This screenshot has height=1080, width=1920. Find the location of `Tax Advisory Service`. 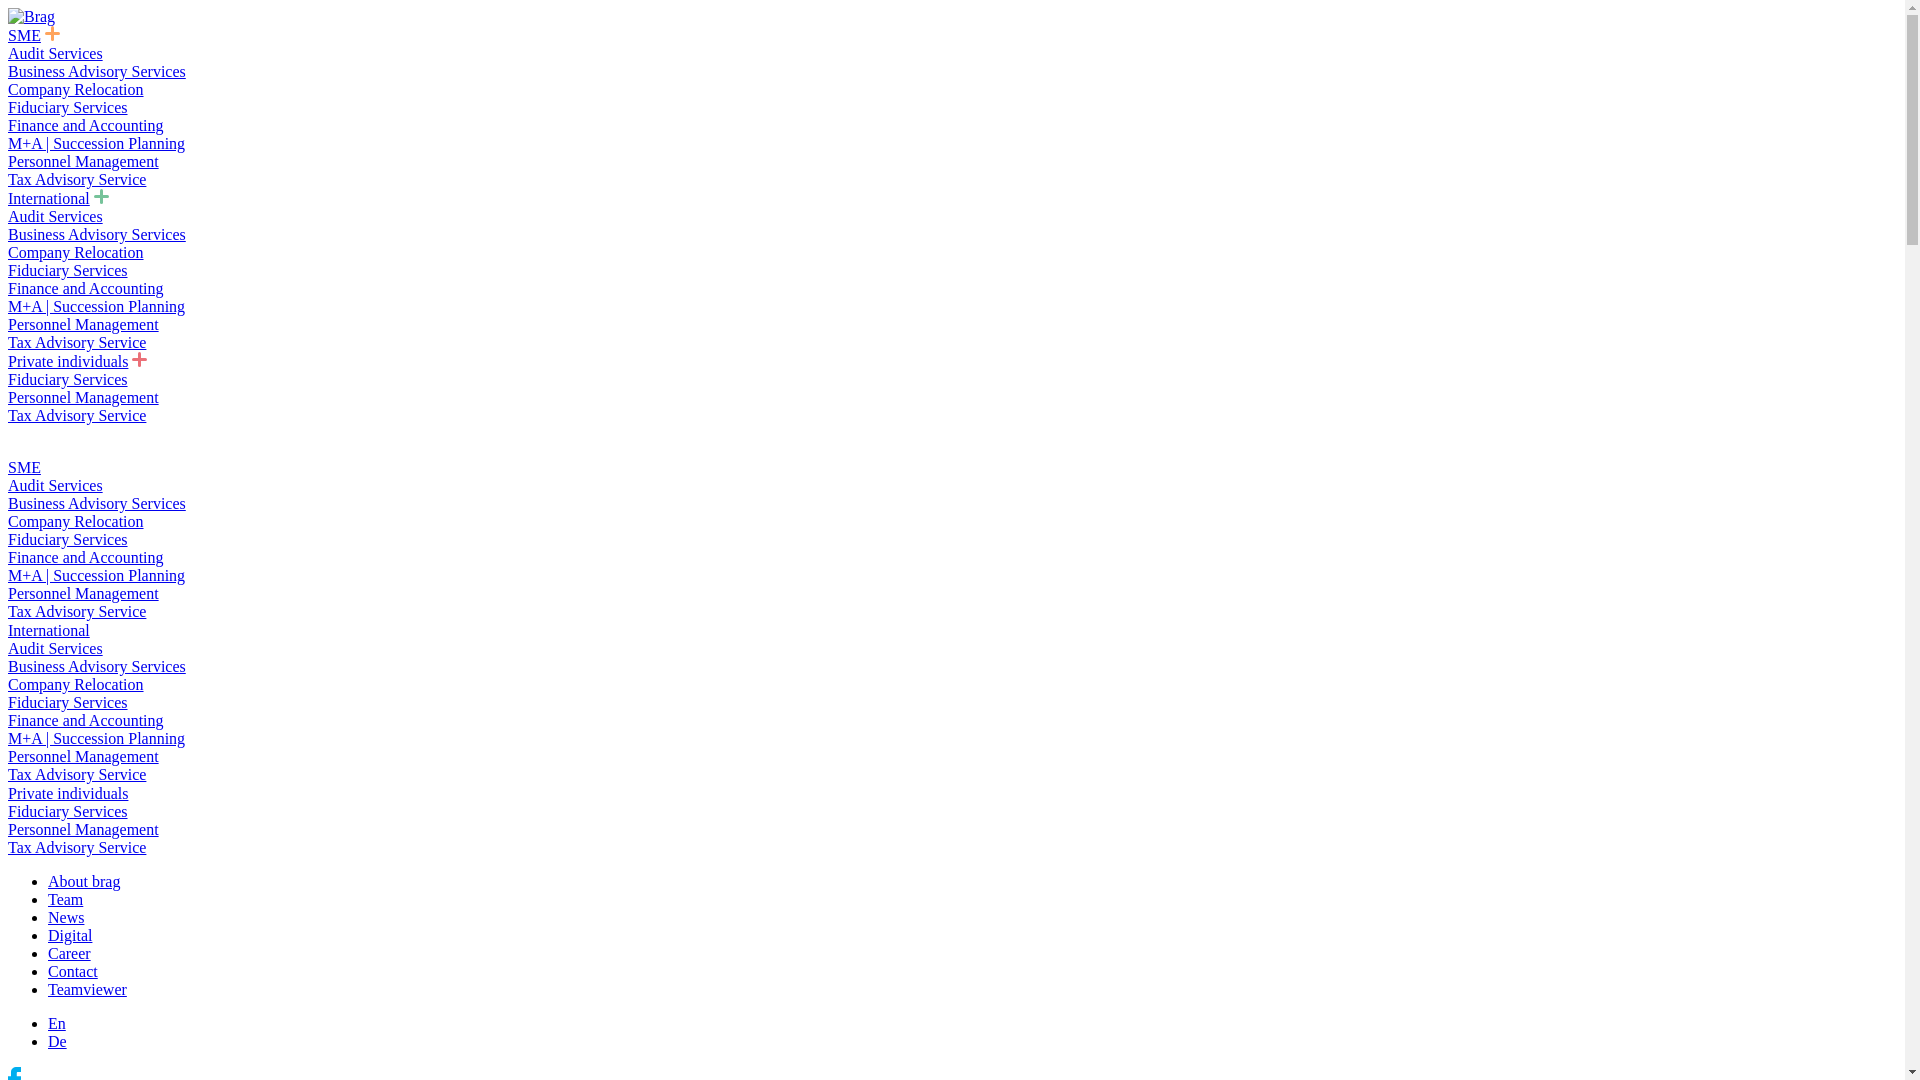

Tax Advisory Service is located at coordinates (77, 416).